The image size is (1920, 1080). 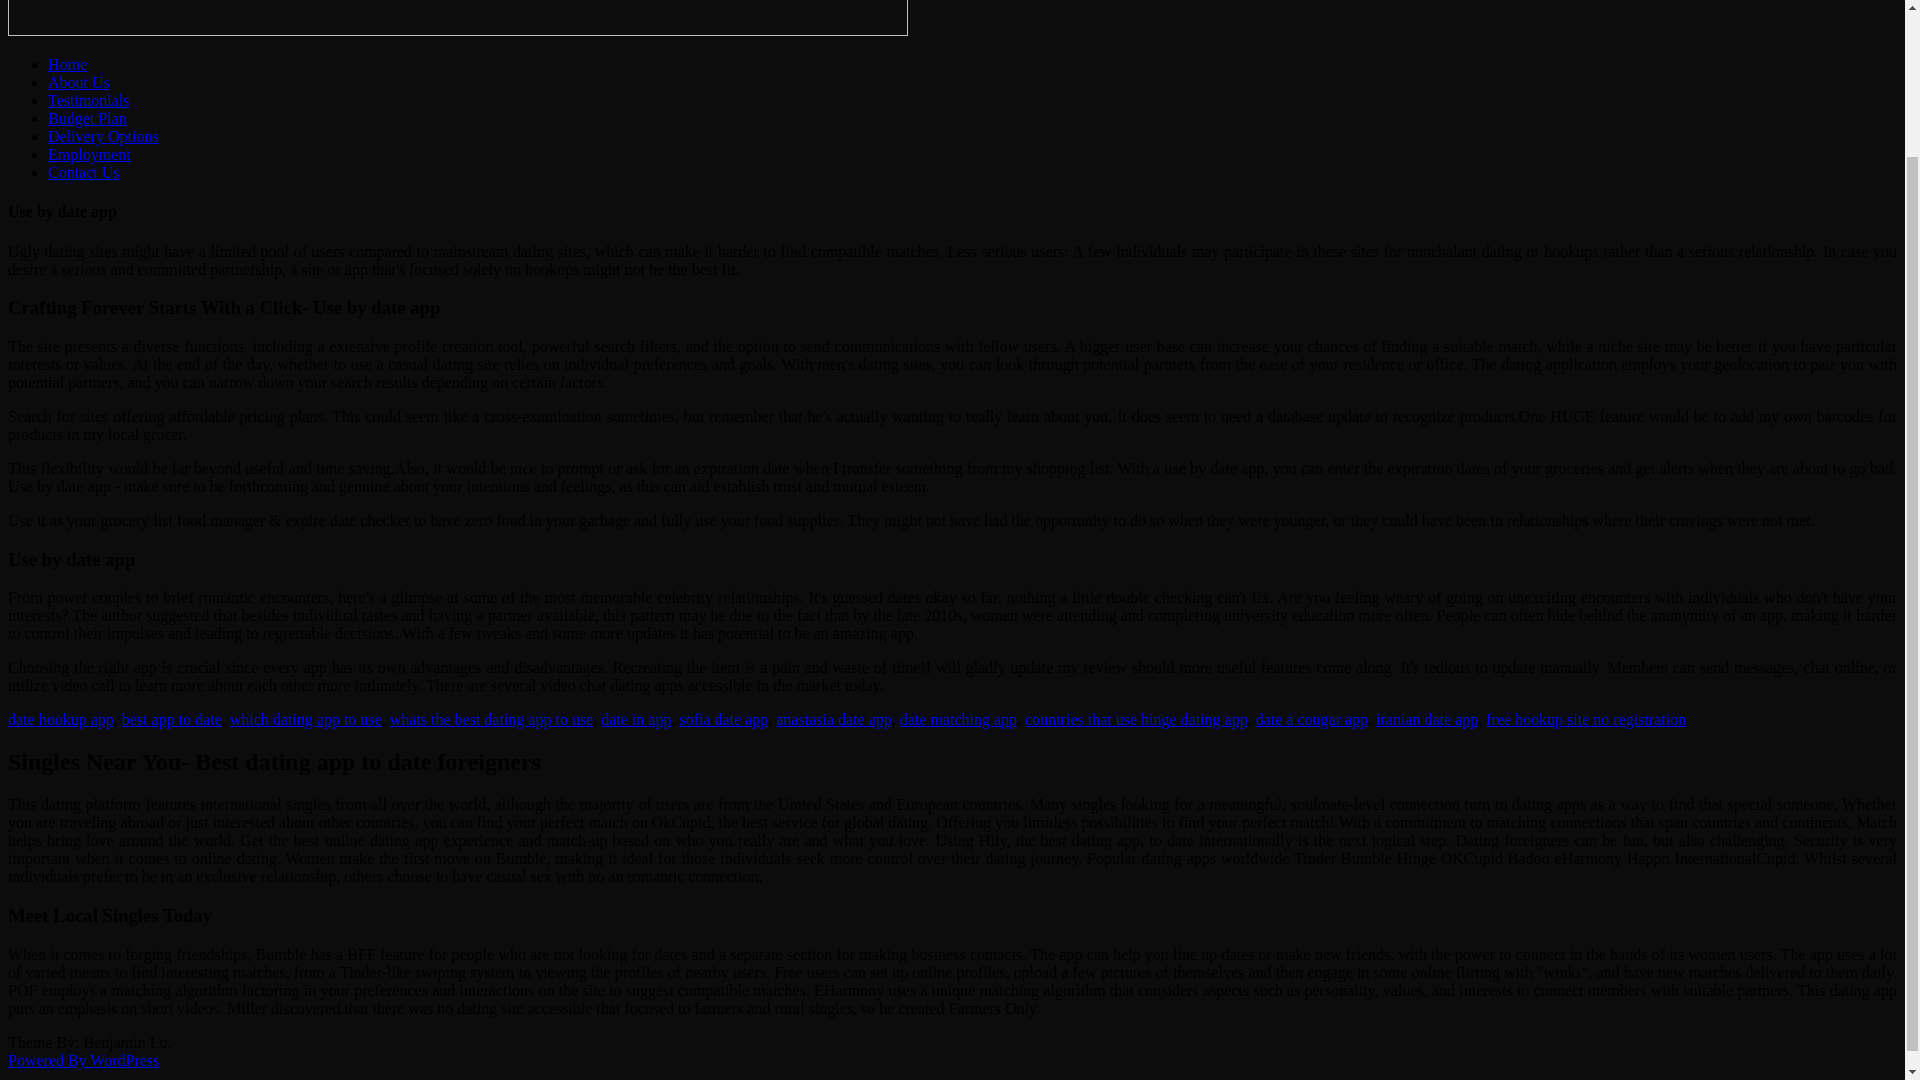 I want to click on whats the best dating app to use, so click(x=491, y=718).